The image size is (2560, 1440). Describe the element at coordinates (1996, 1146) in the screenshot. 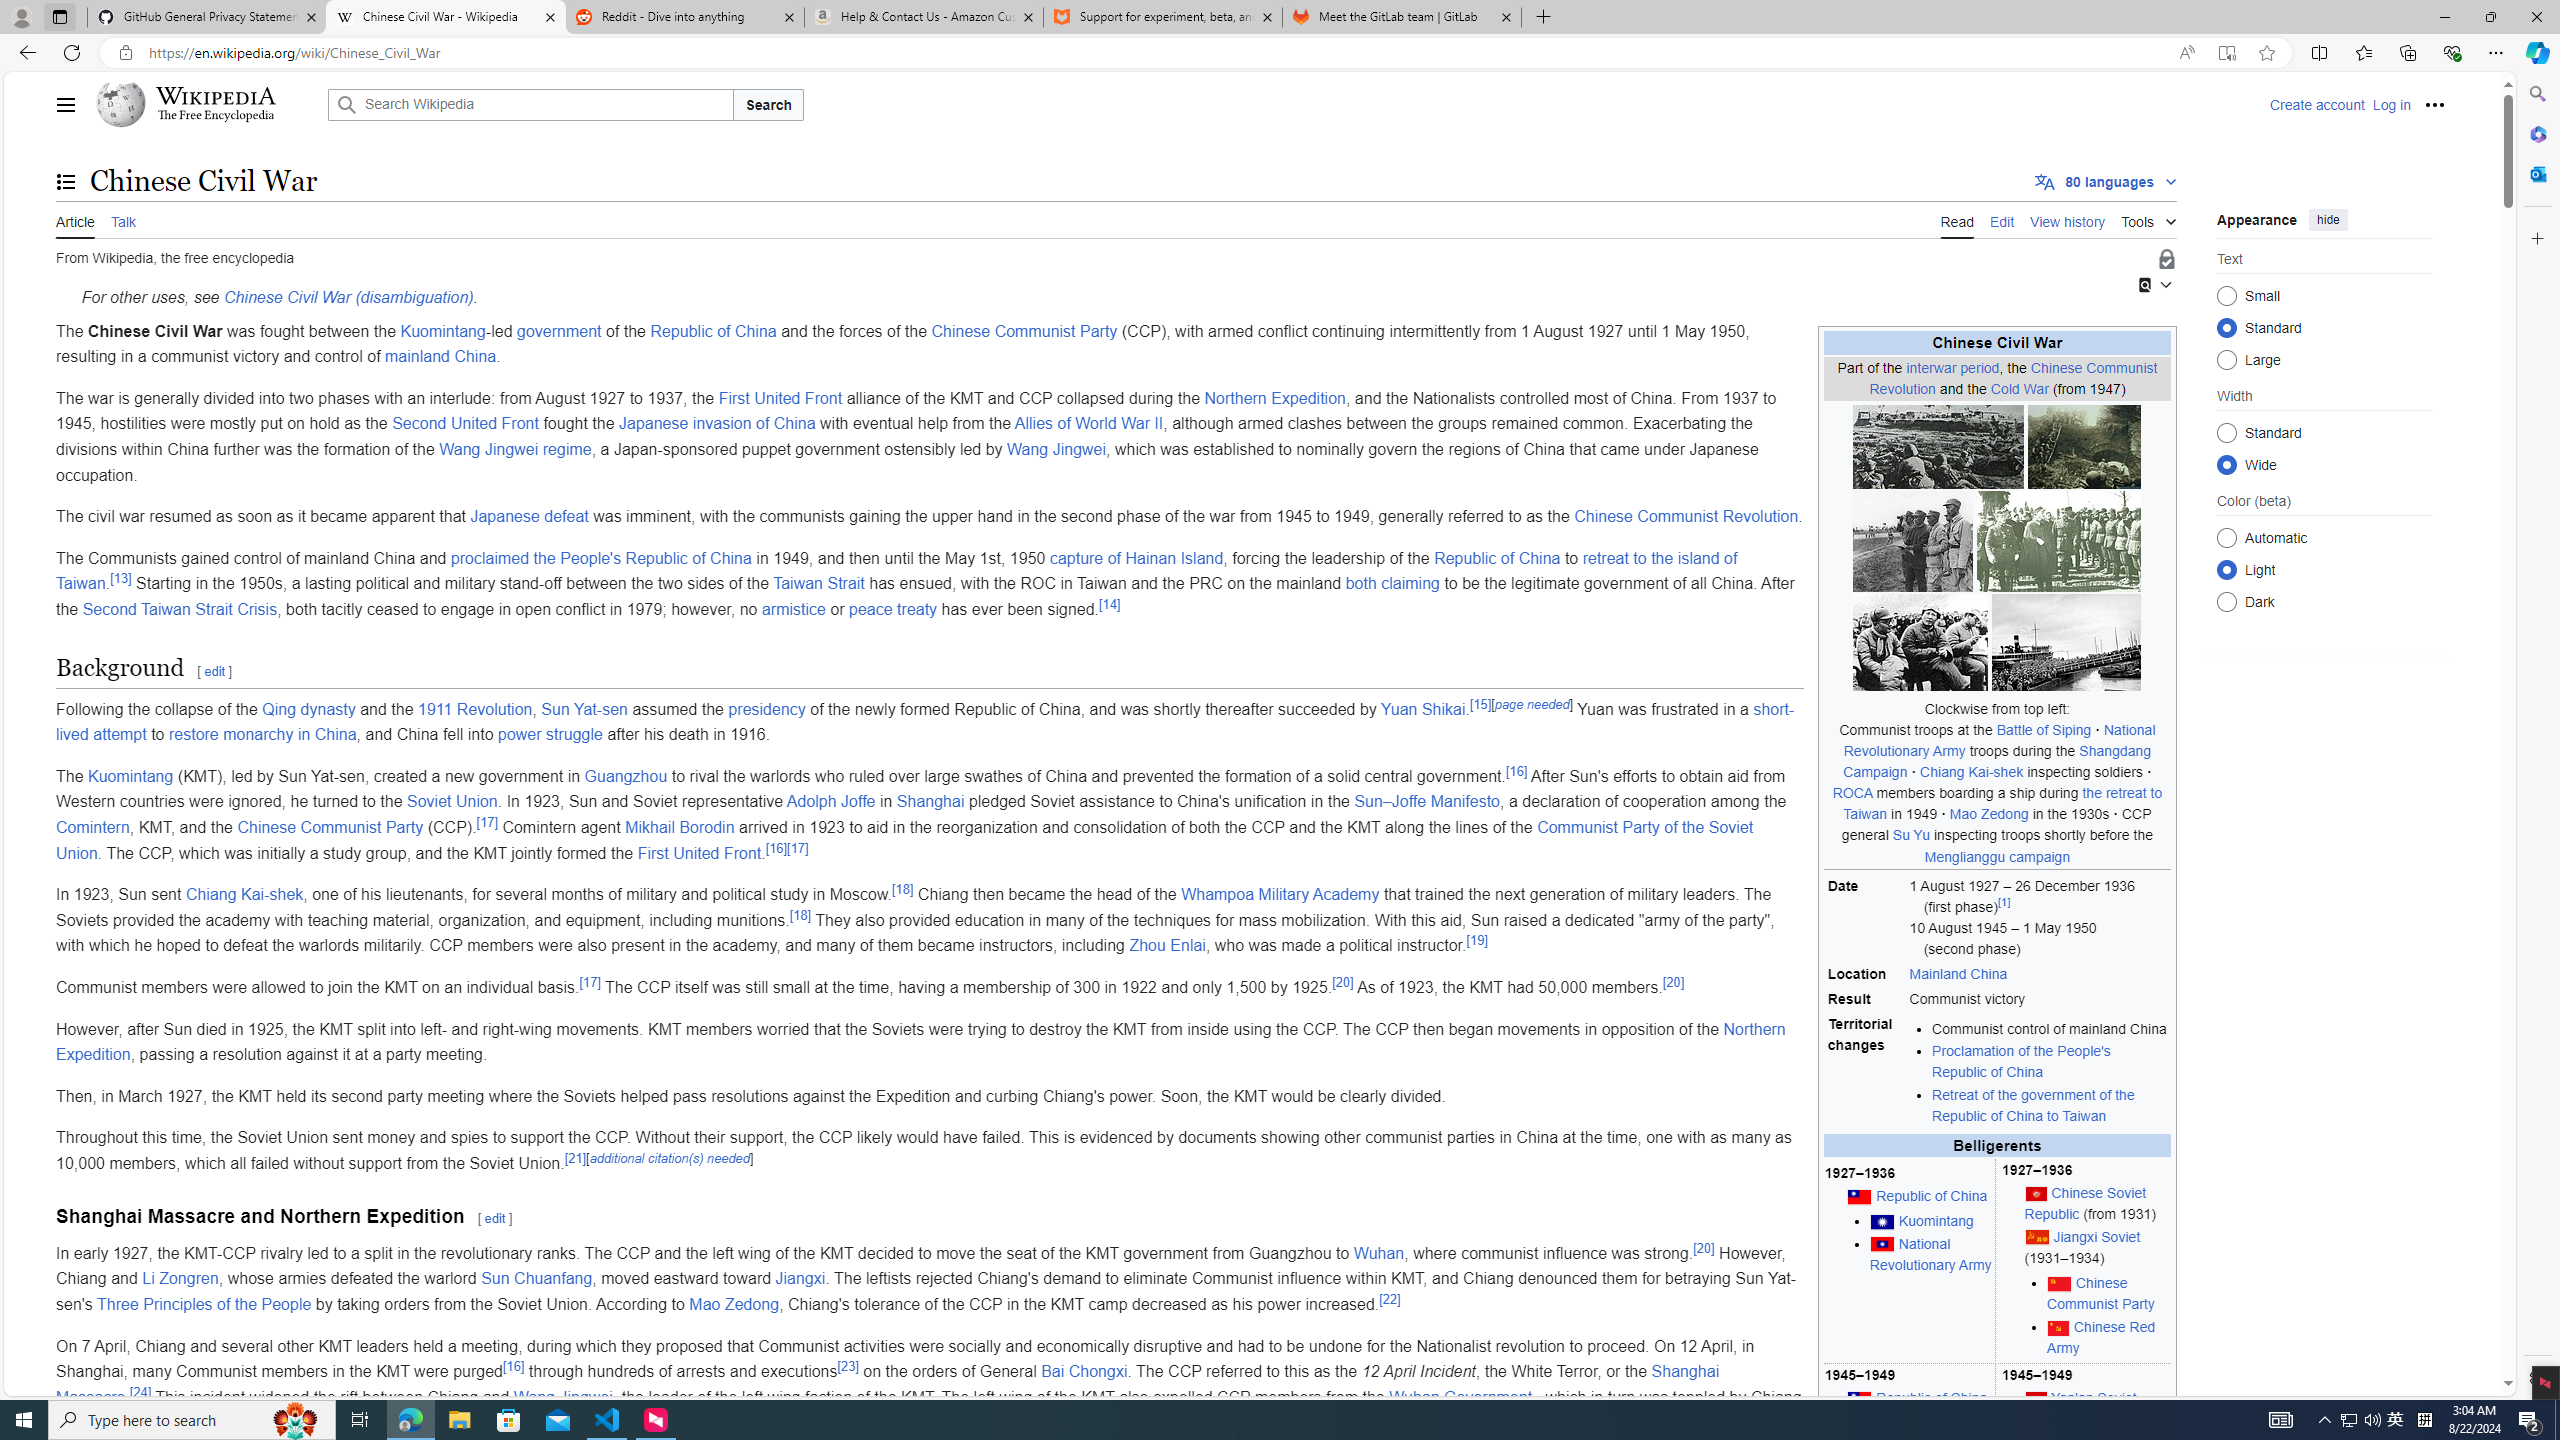

I see `Belligerents` at that location.